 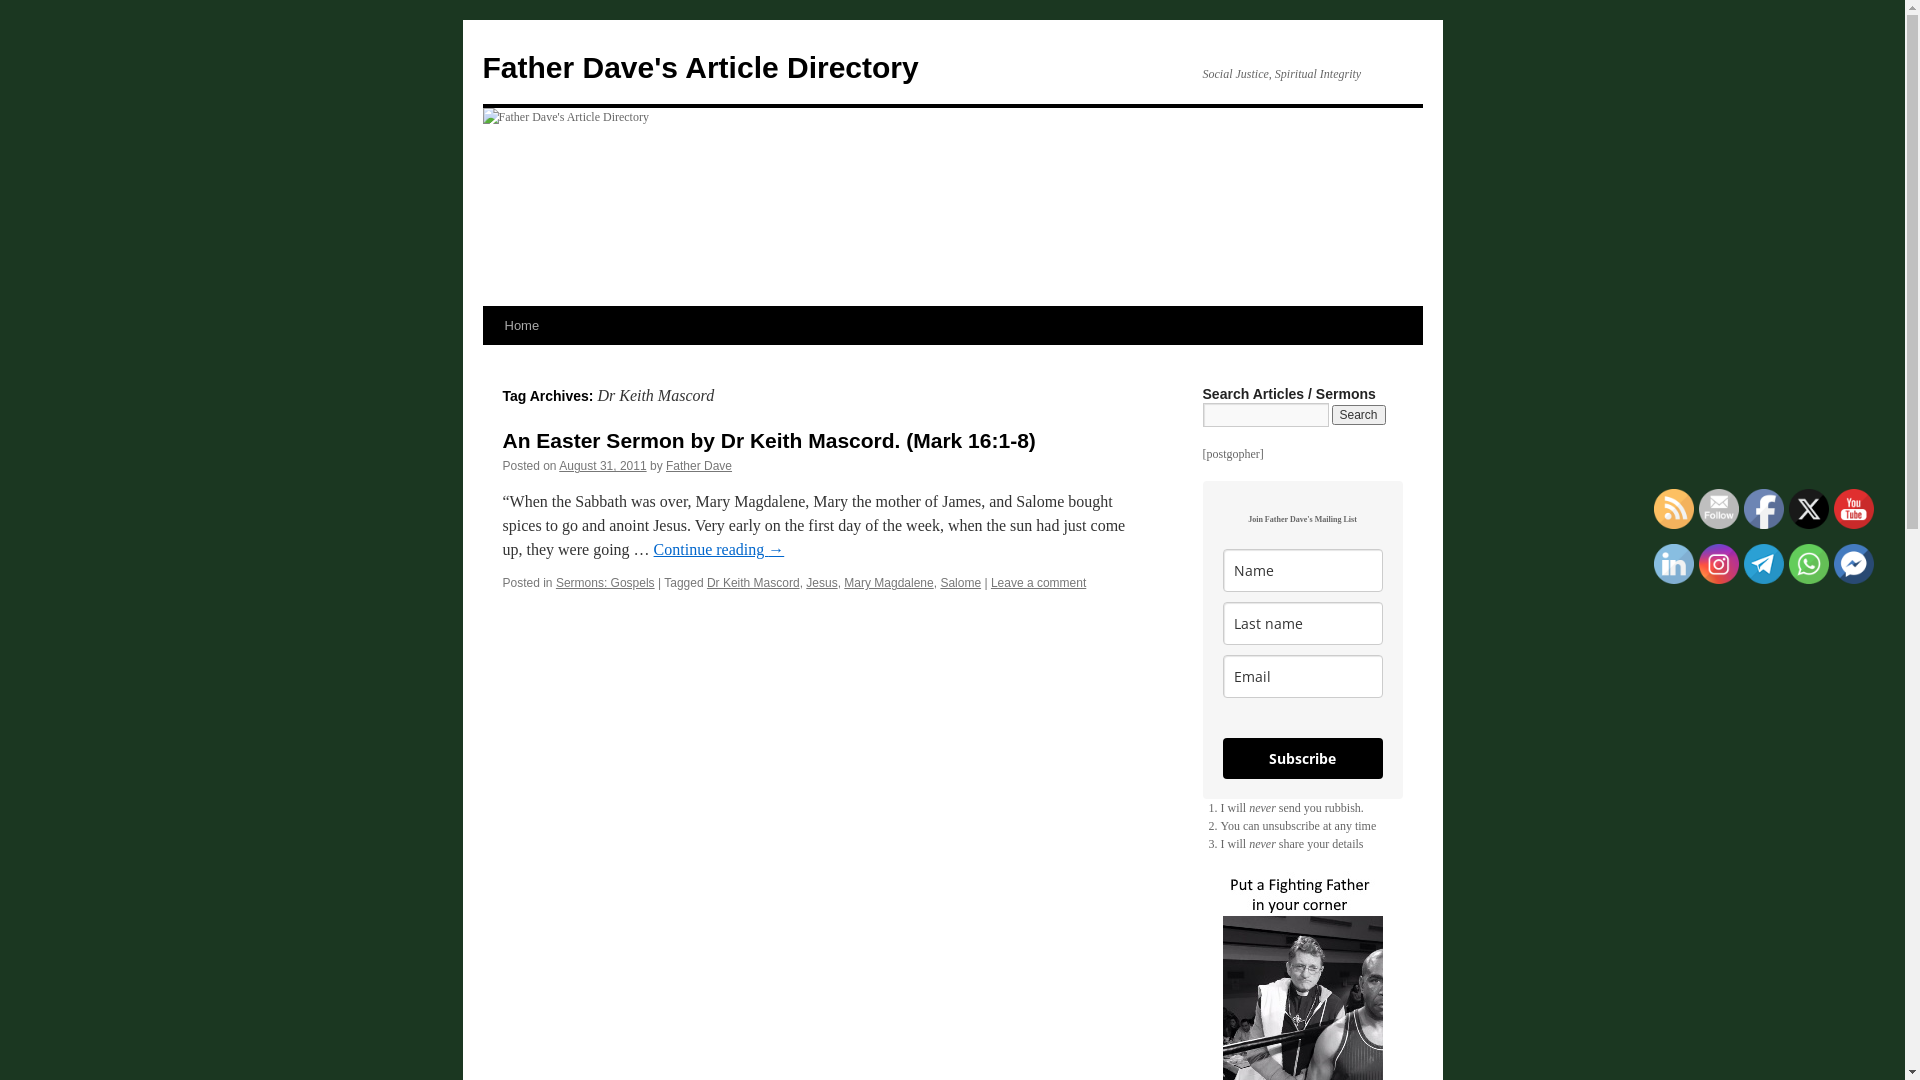 I want to click on Dr Keith Mascord, so click(x=754, y=583).